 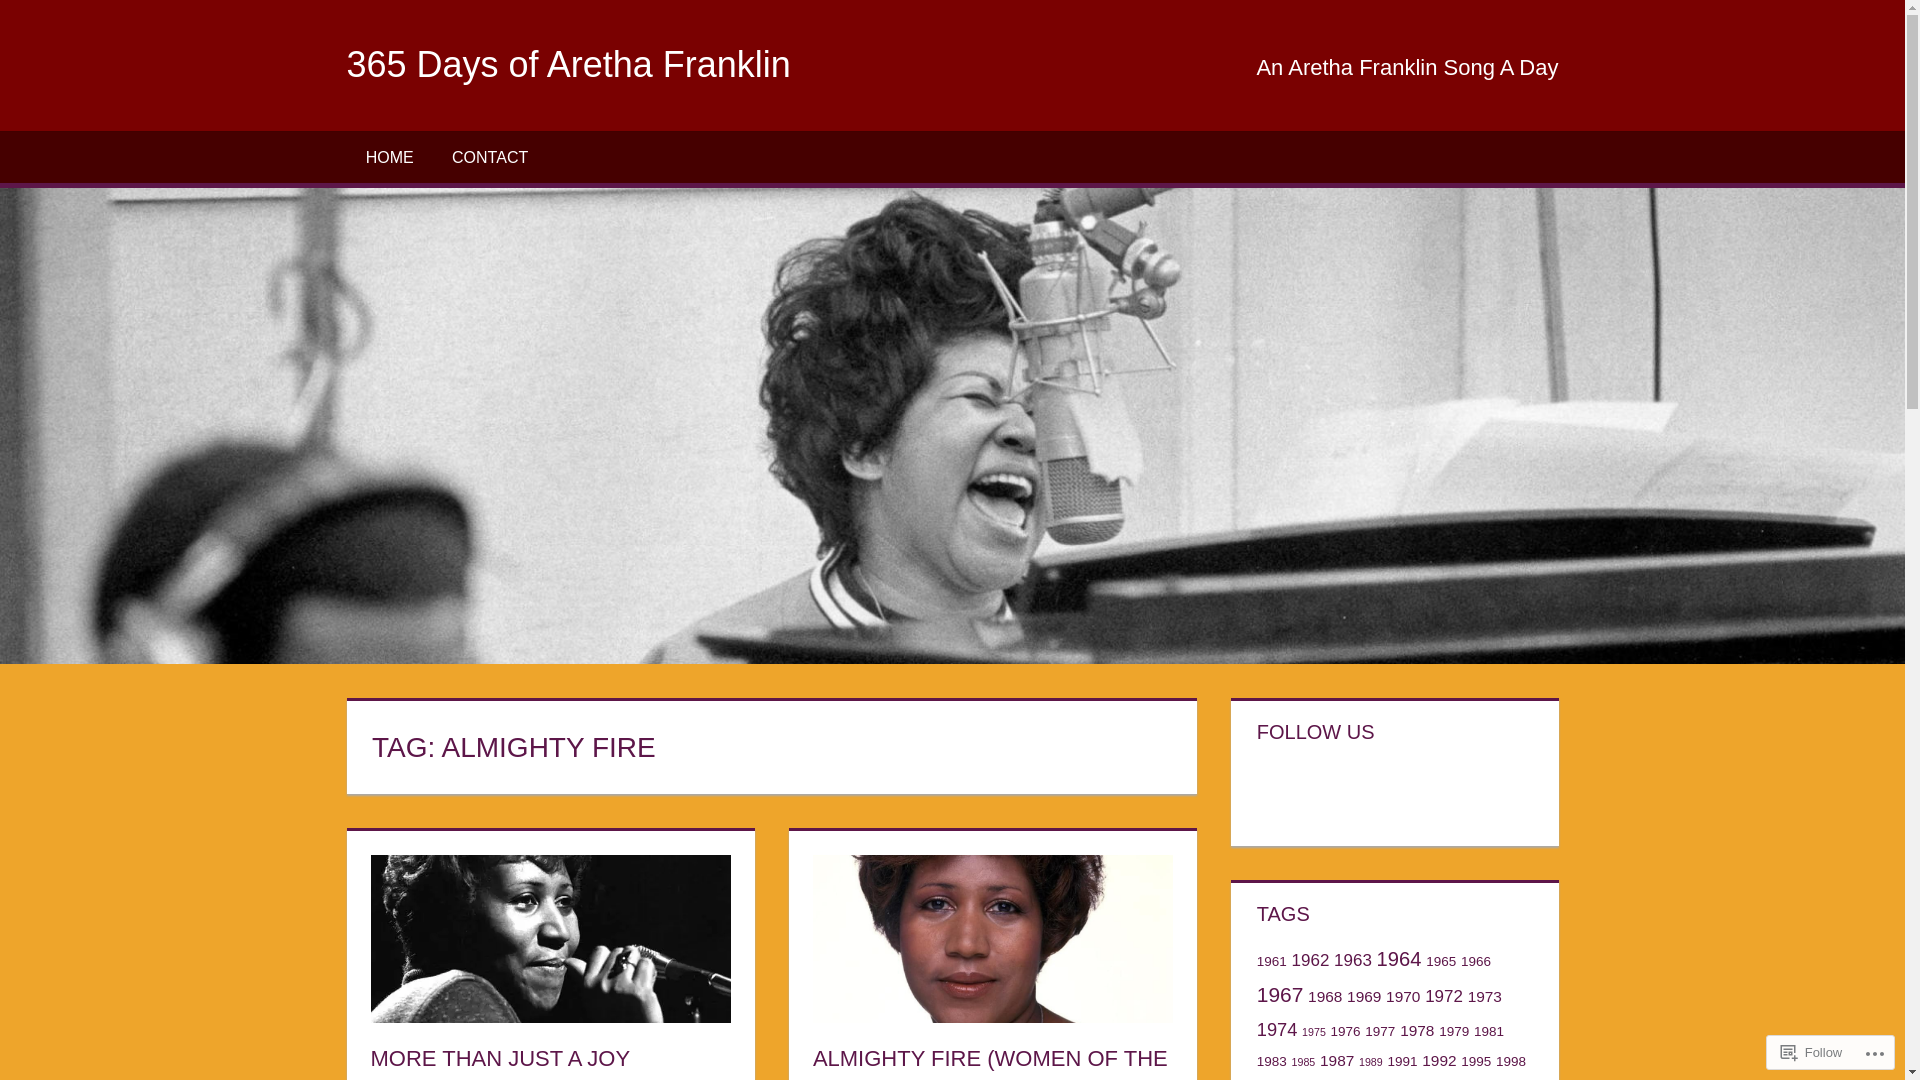 I want to click on 1978, so click(x=1417, y=1030).